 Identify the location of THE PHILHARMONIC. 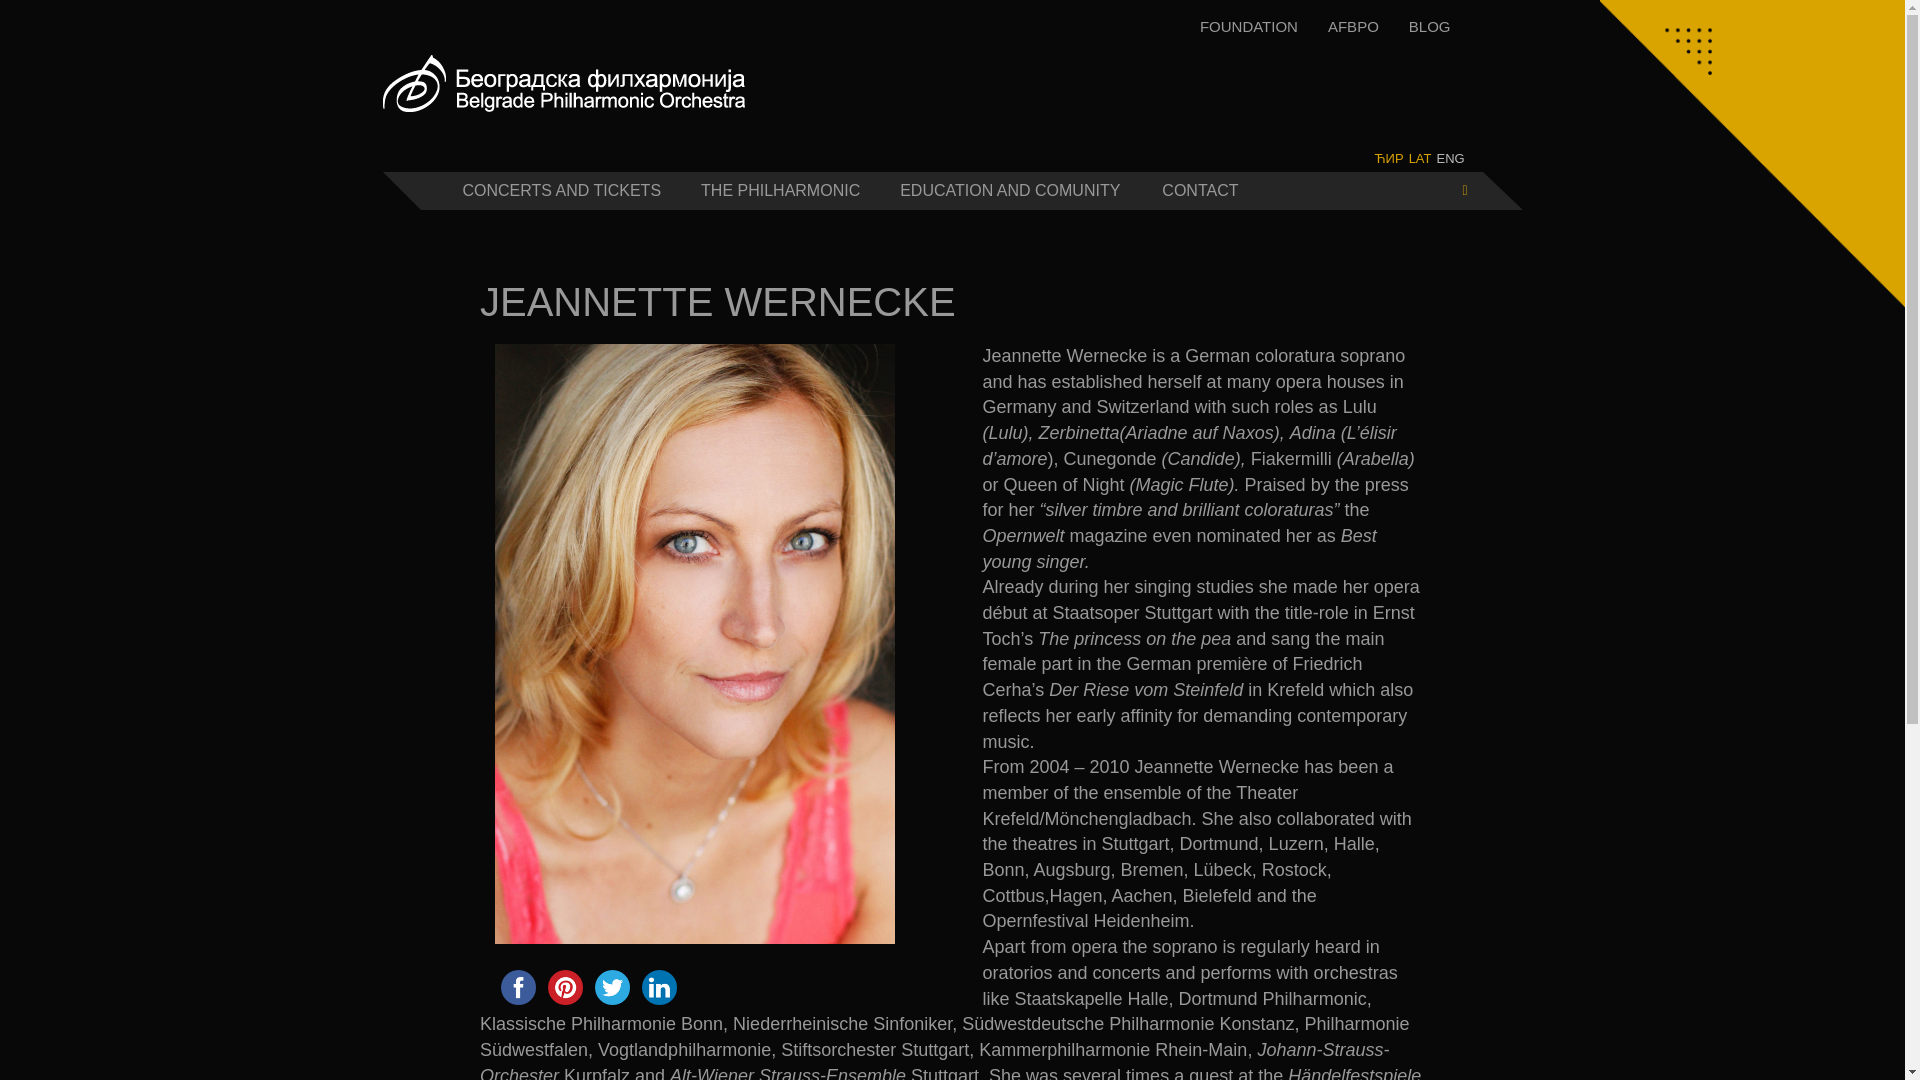
(780, 190).